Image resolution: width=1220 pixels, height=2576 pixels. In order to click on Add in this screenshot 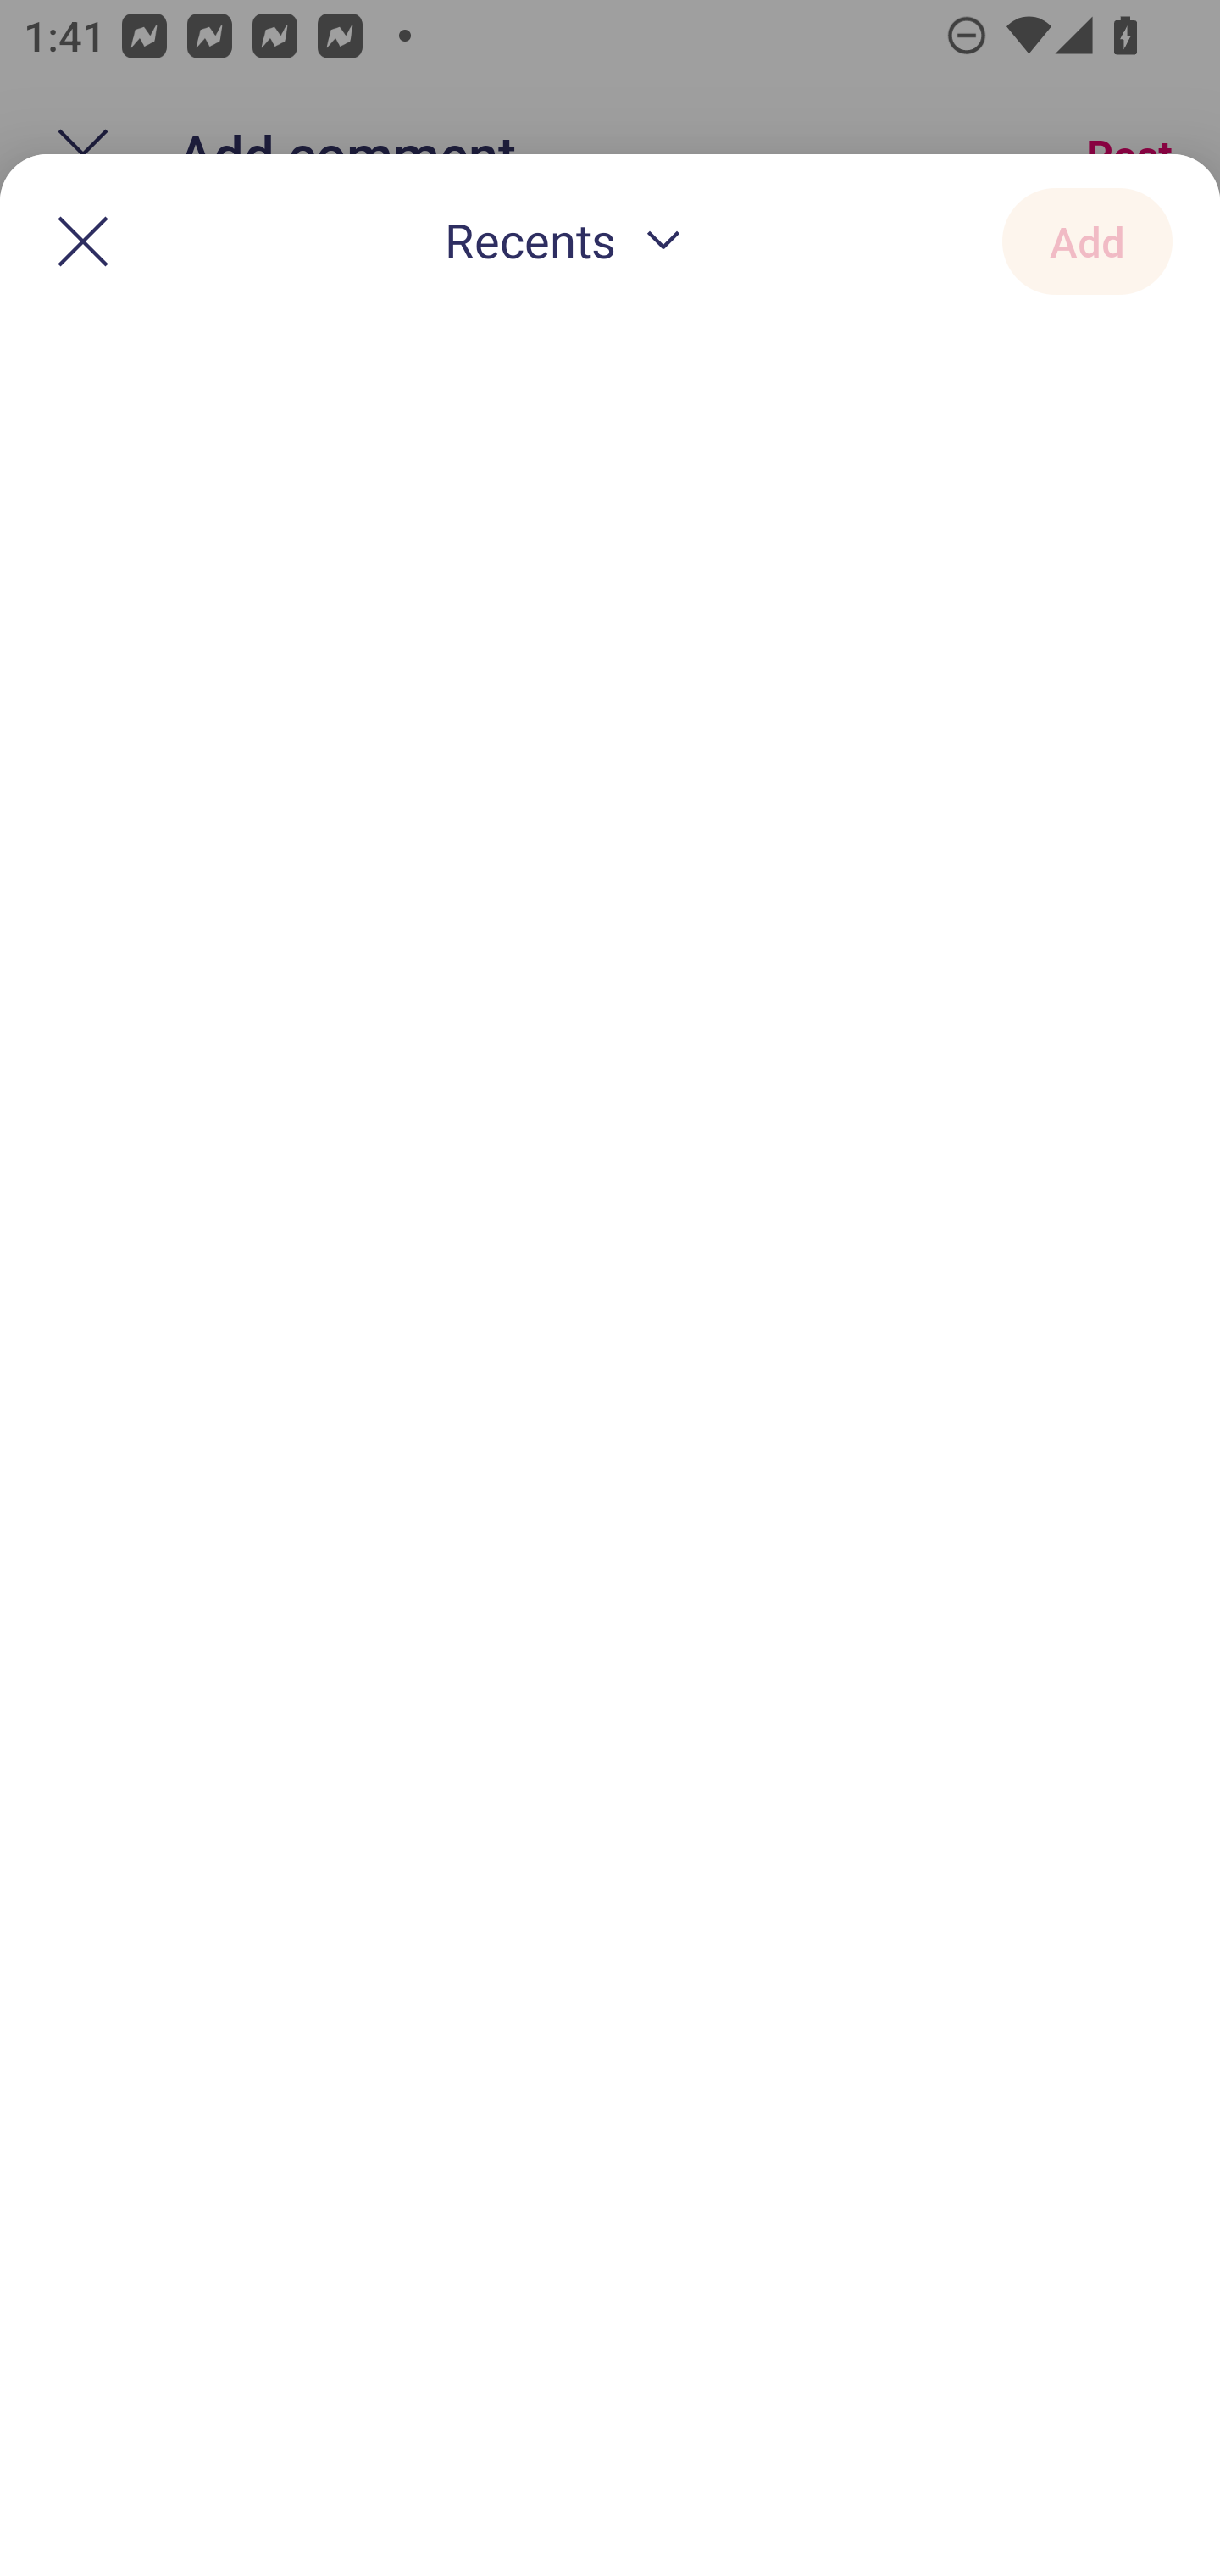, I will do `click(1087, 241)`.